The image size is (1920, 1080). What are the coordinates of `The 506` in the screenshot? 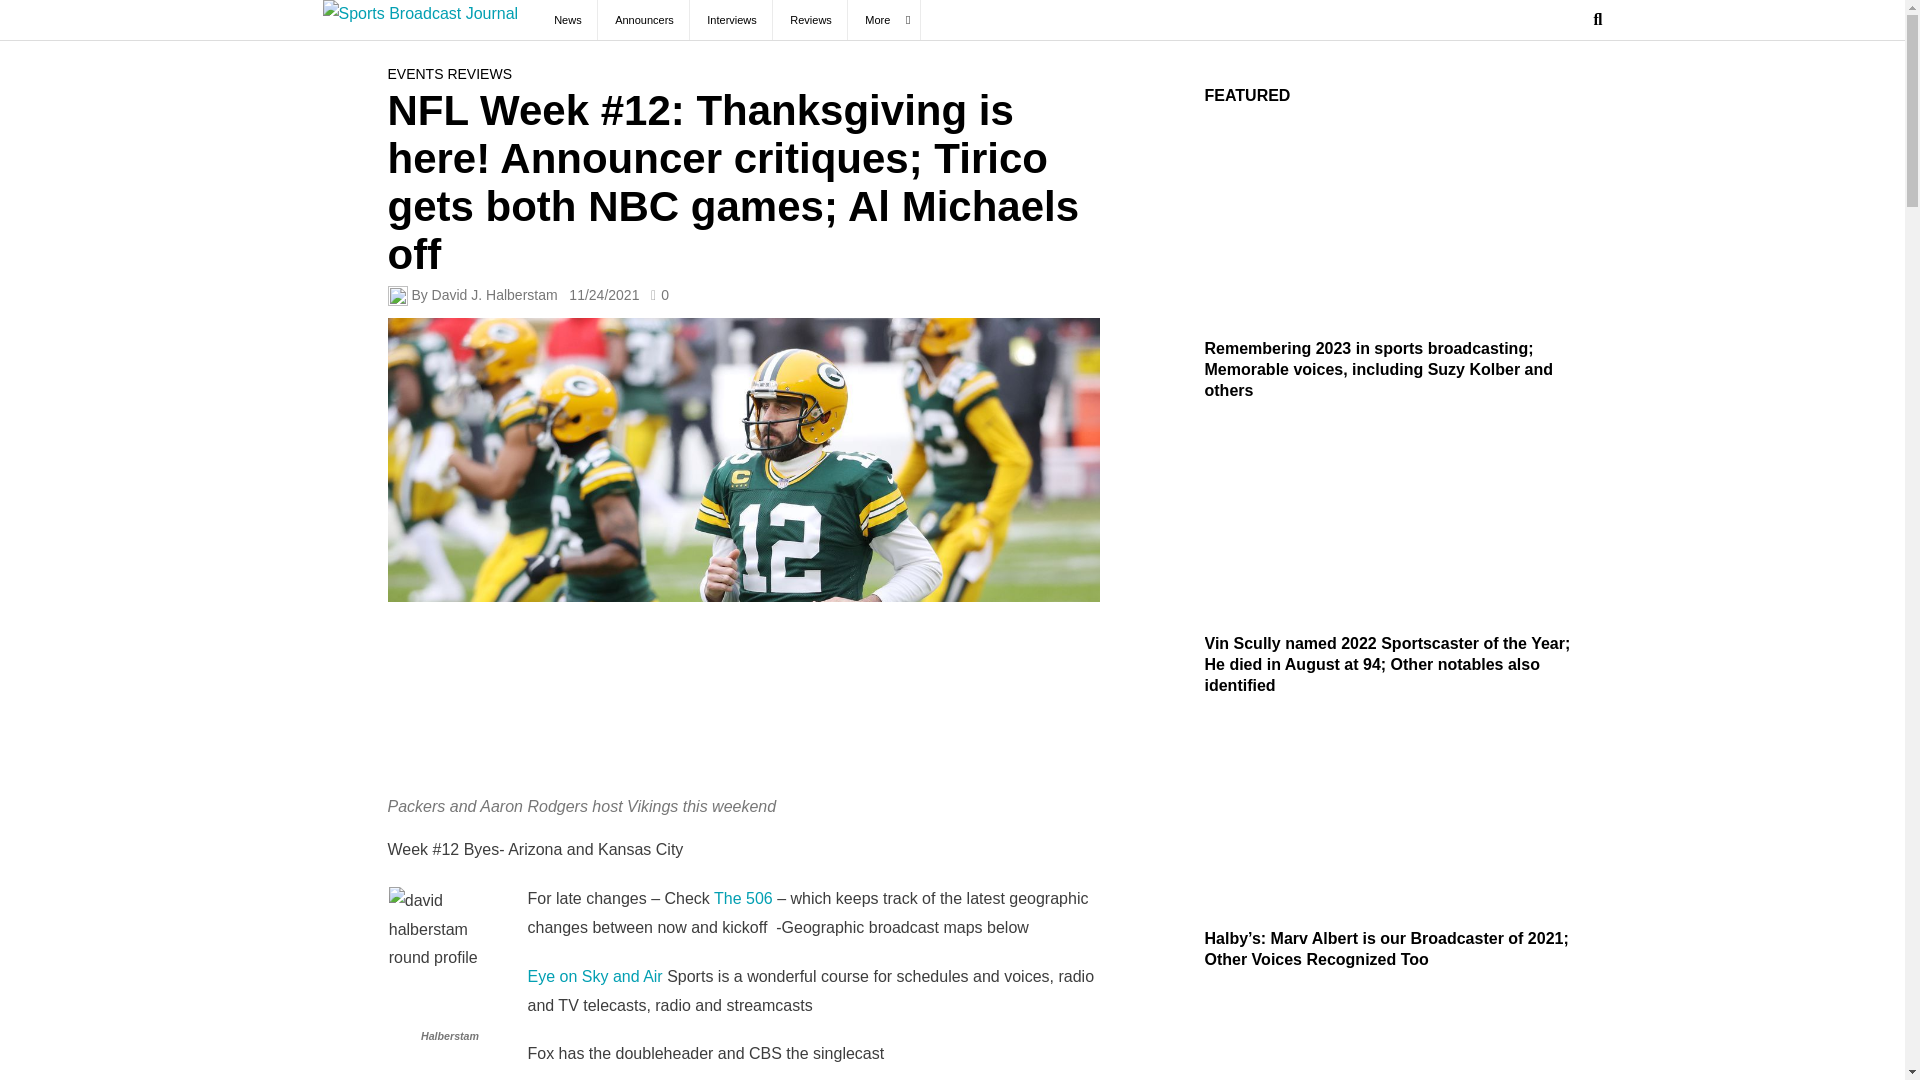 It's located at (742, 898).